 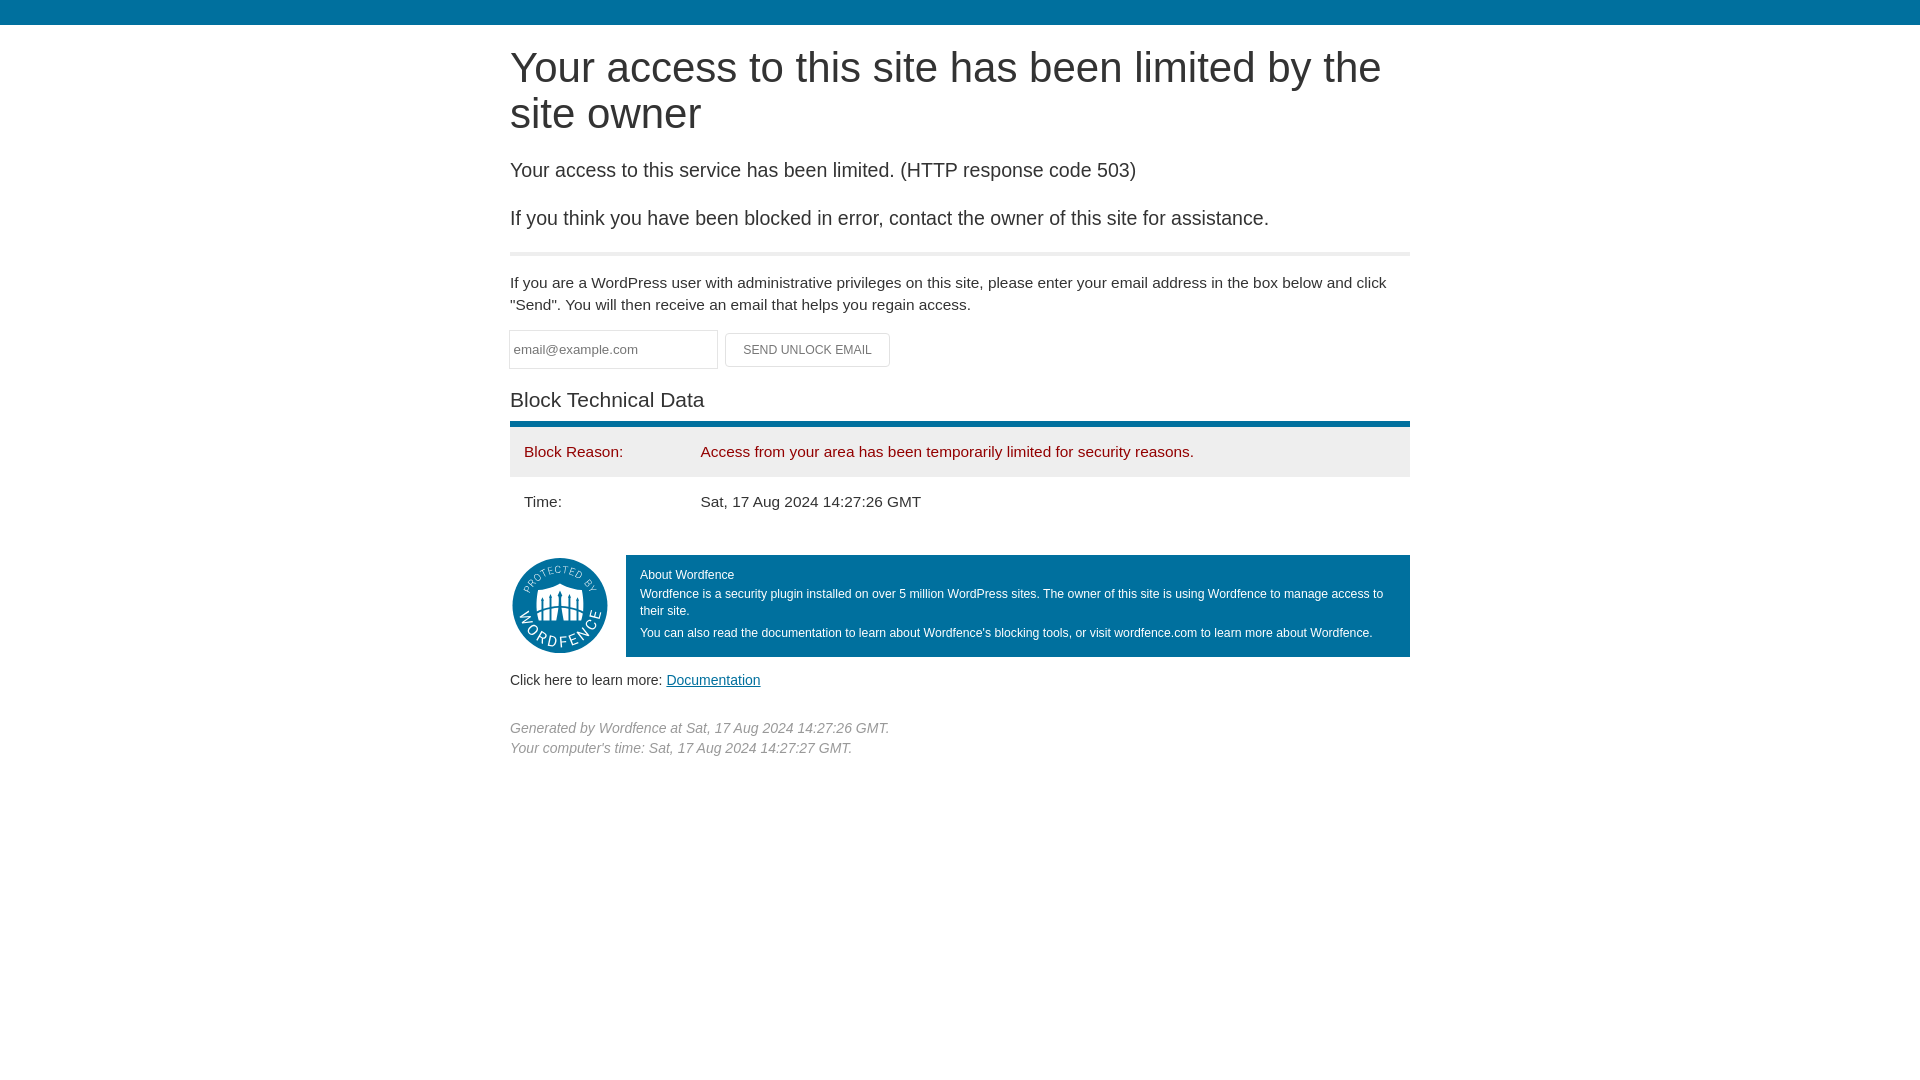 I want to click on Documentation, so click(x=713, y=679).